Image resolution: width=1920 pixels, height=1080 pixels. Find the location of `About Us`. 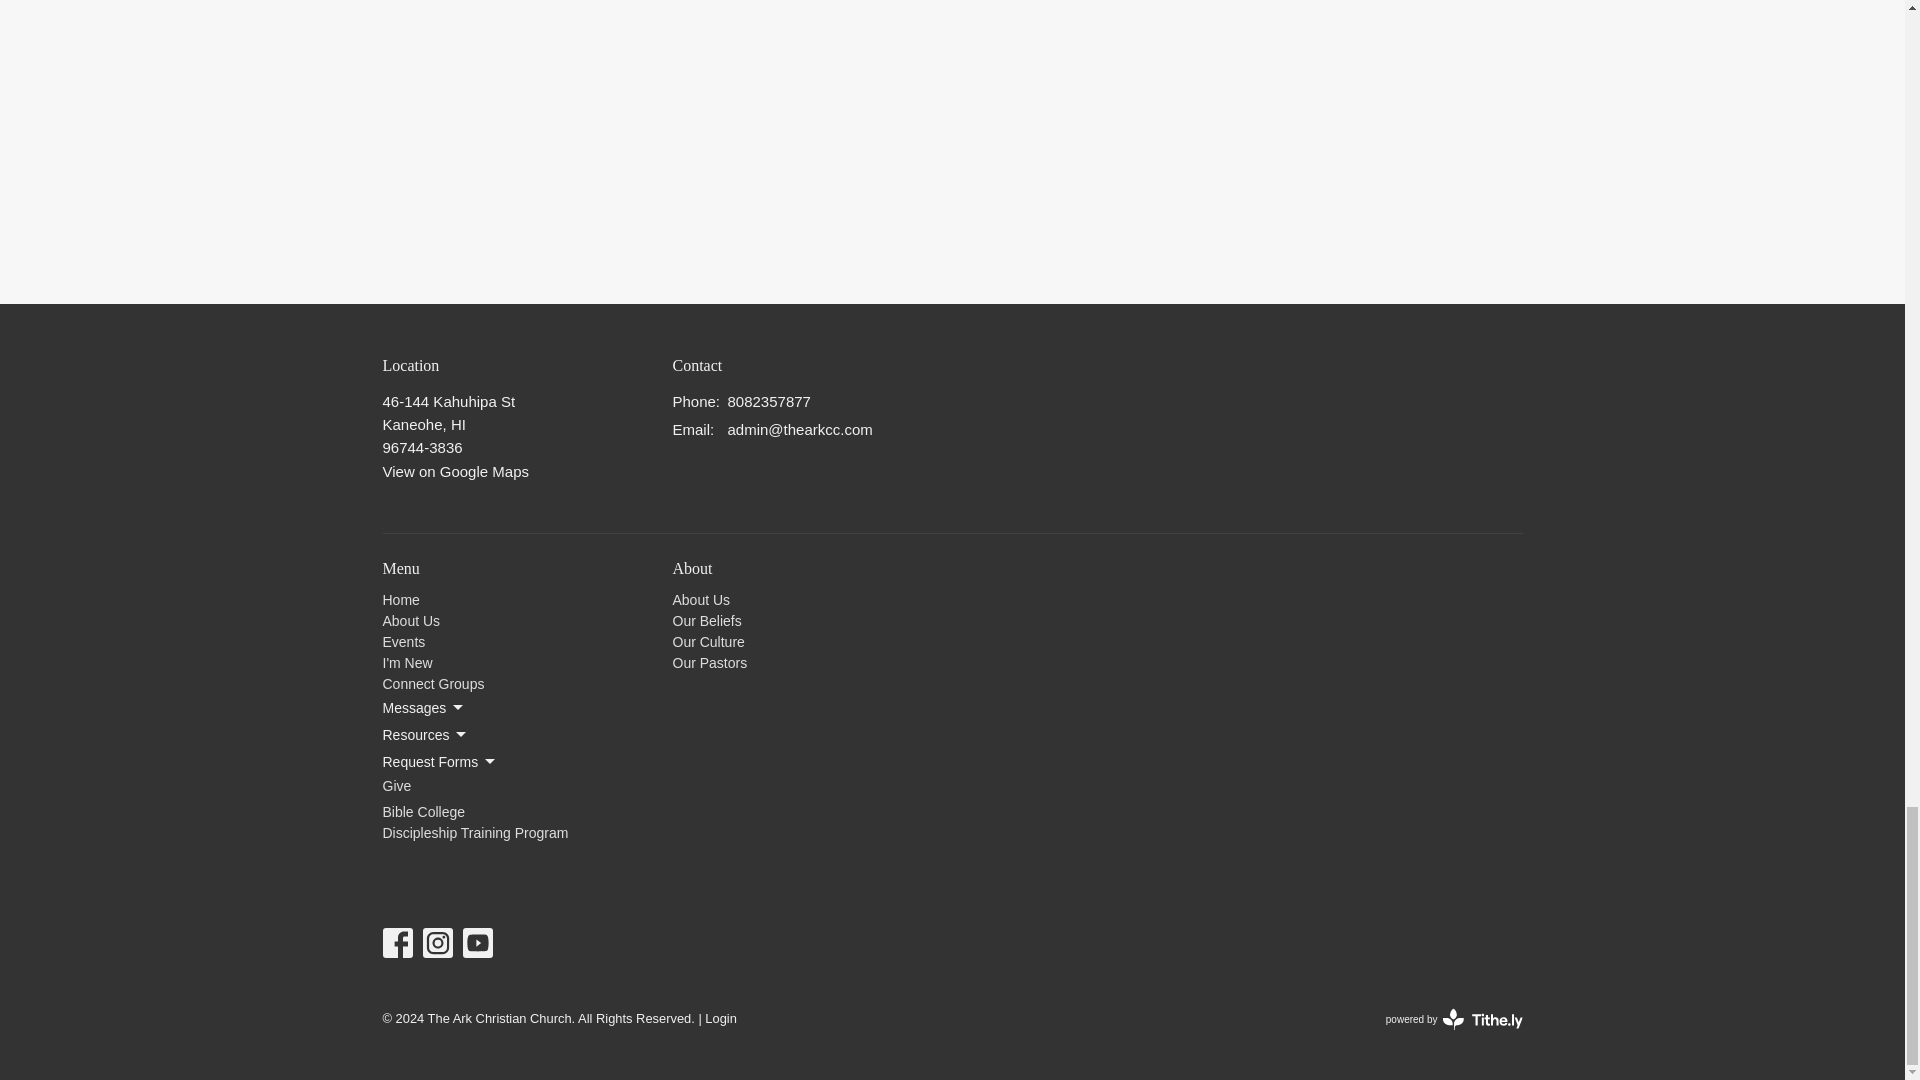

About Us is located at coordinates (410, 620).